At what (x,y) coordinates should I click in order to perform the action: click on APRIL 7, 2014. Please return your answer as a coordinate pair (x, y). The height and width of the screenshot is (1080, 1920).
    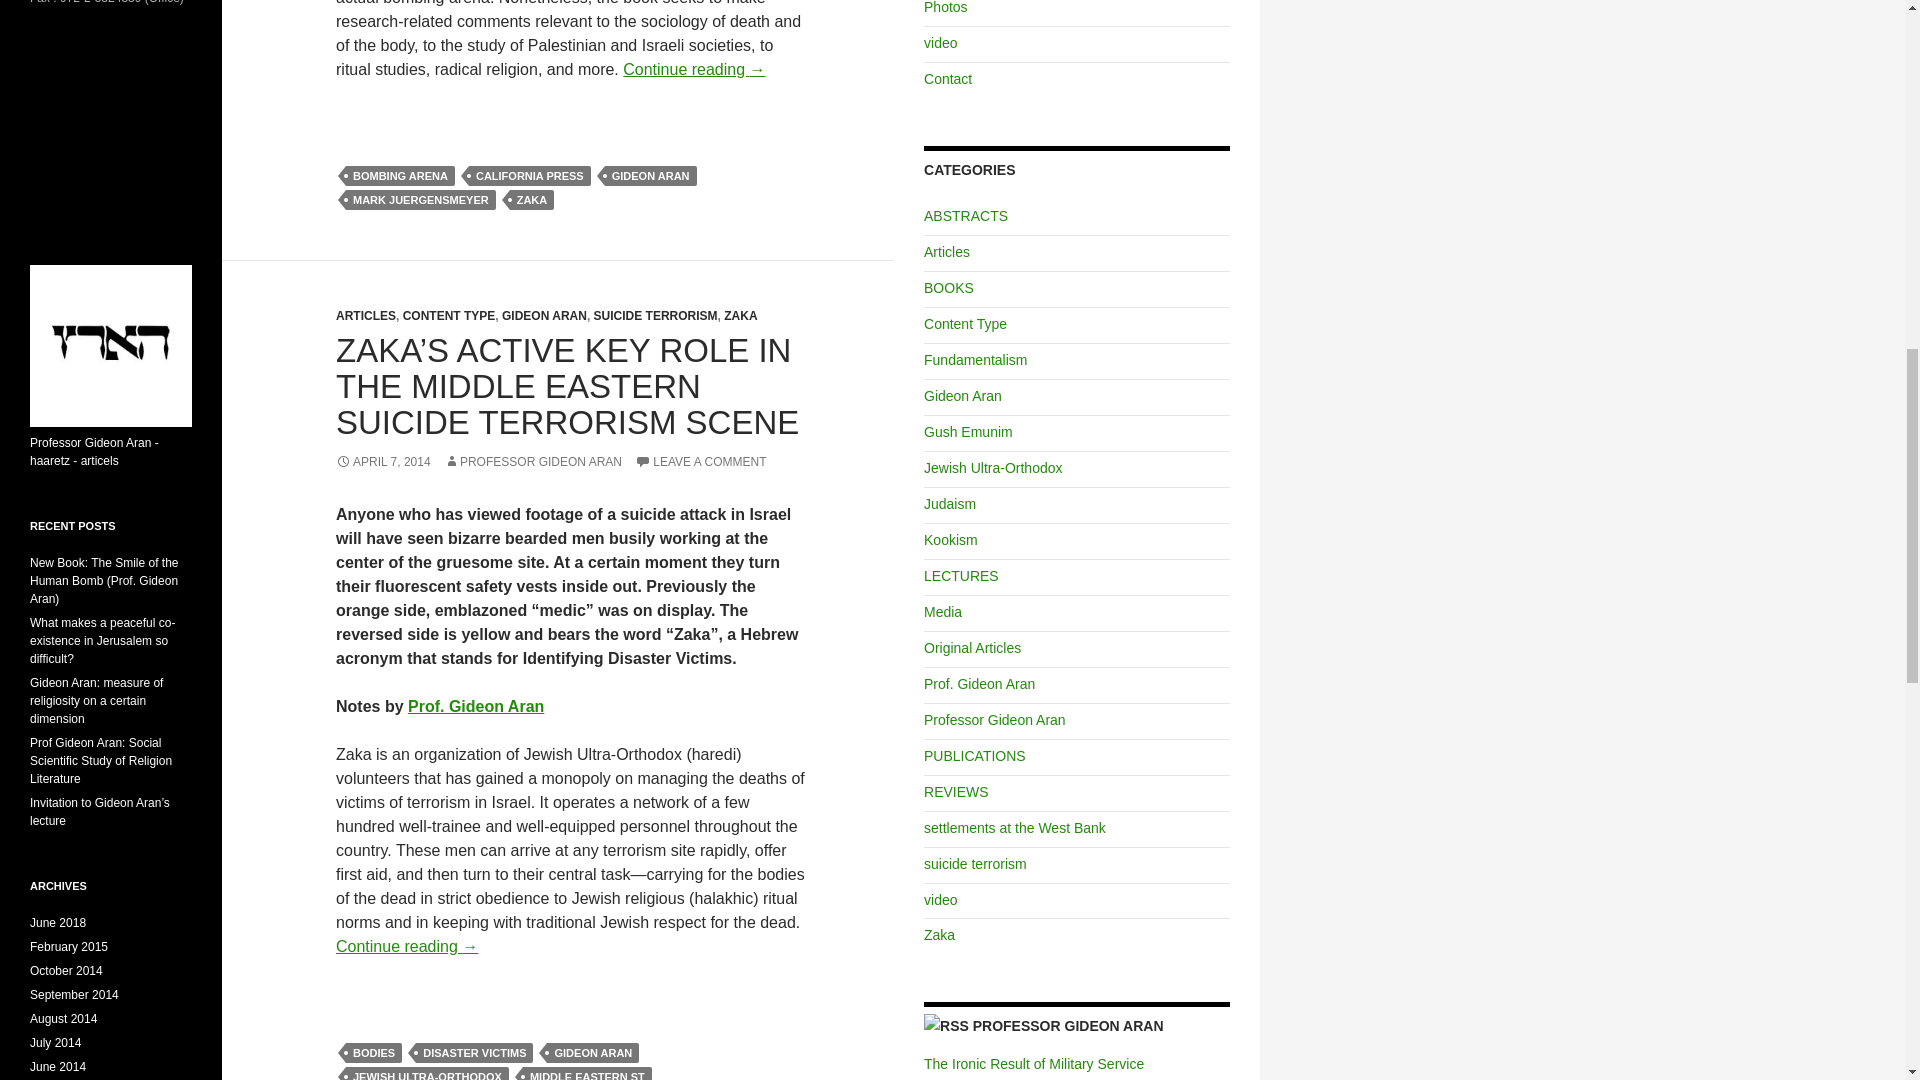
    Looking at the image, I should click on (383, 461).